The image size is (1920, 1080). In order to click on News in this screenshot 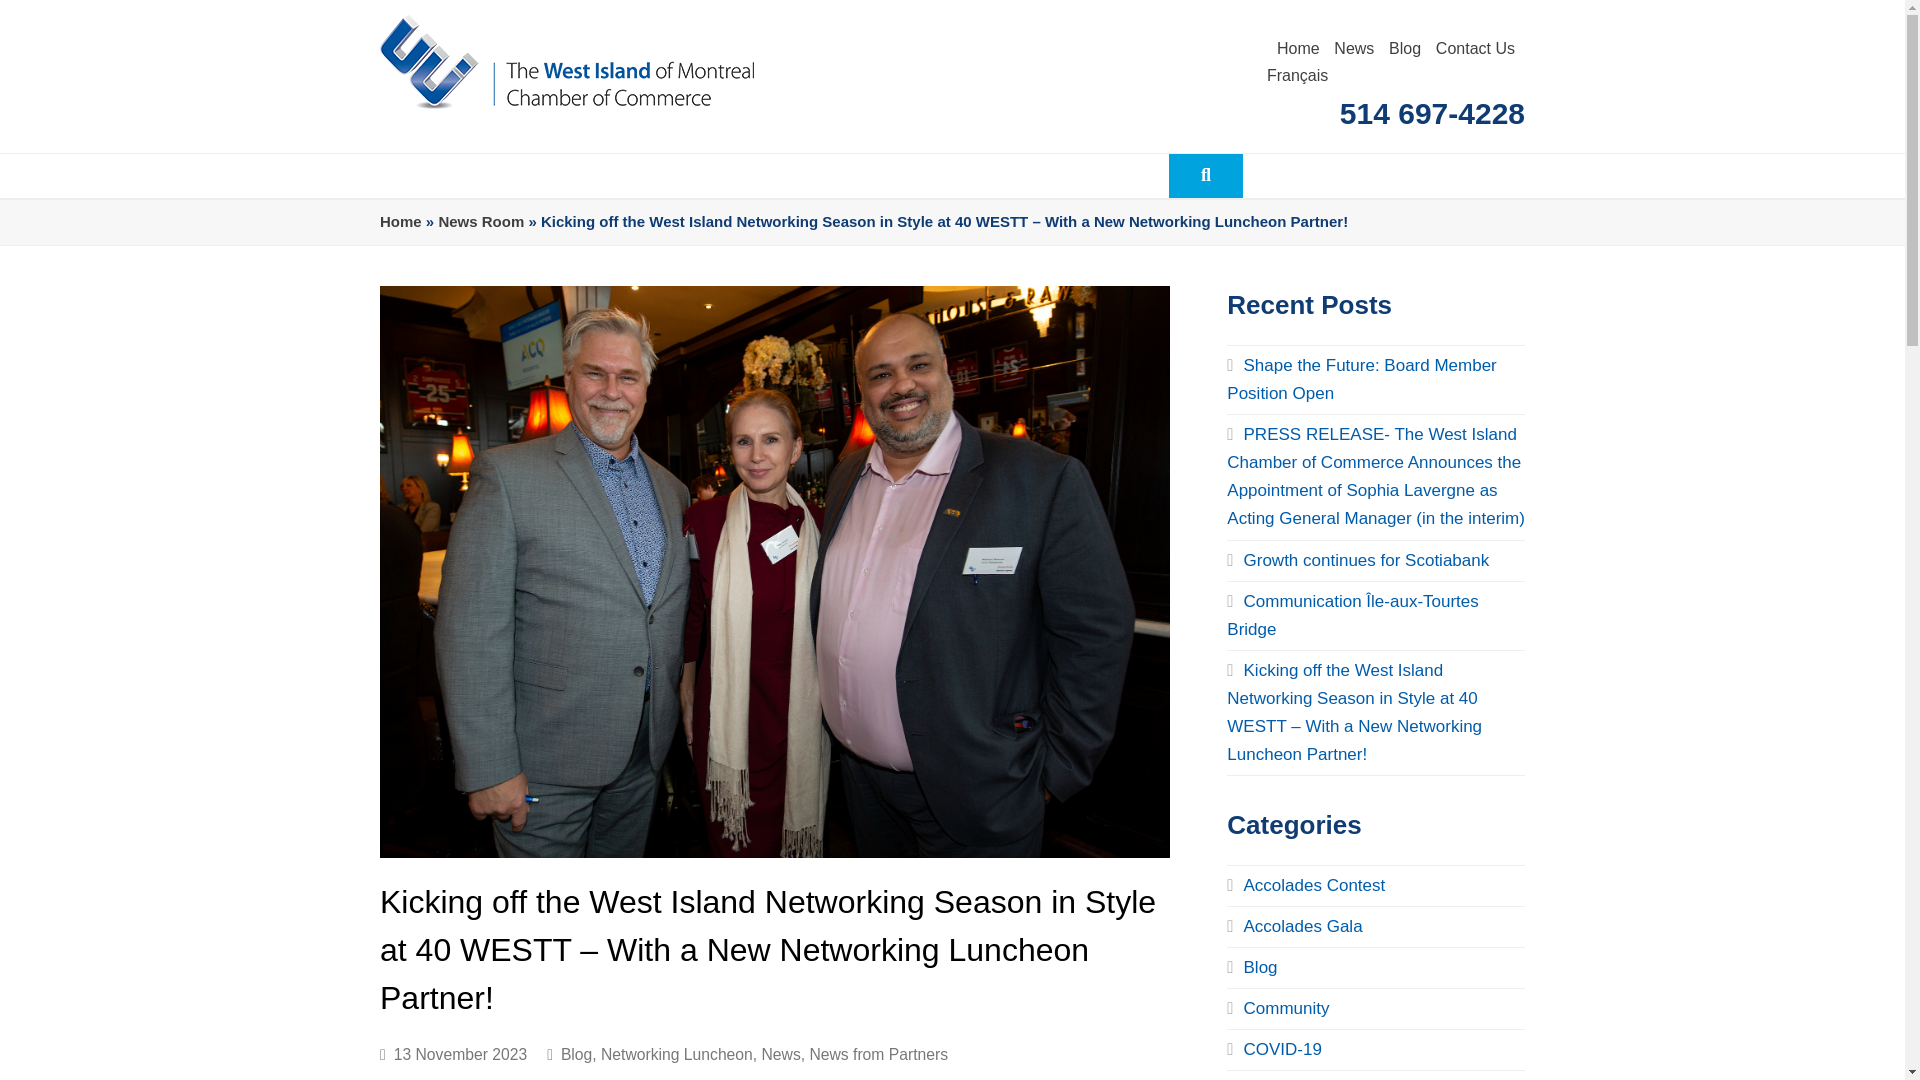, I will do `click(1354, 48)`.